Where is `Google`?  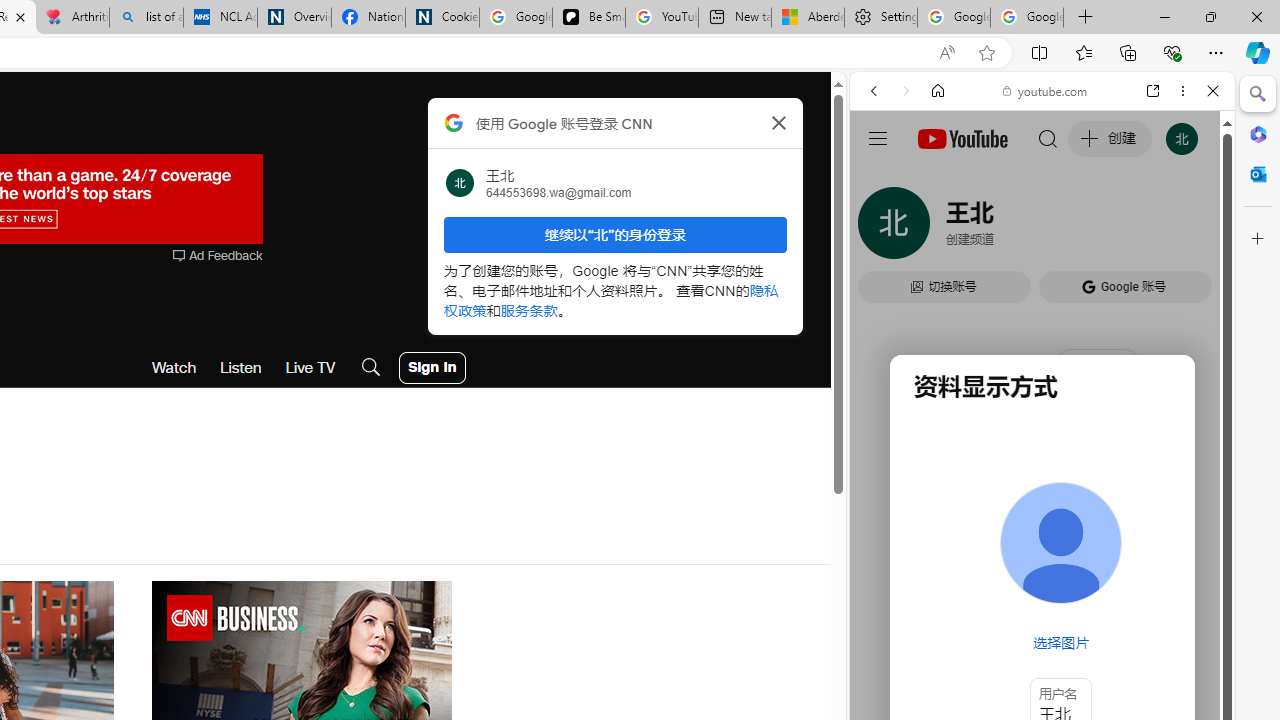
Google is located at coordinates (1042, 494).